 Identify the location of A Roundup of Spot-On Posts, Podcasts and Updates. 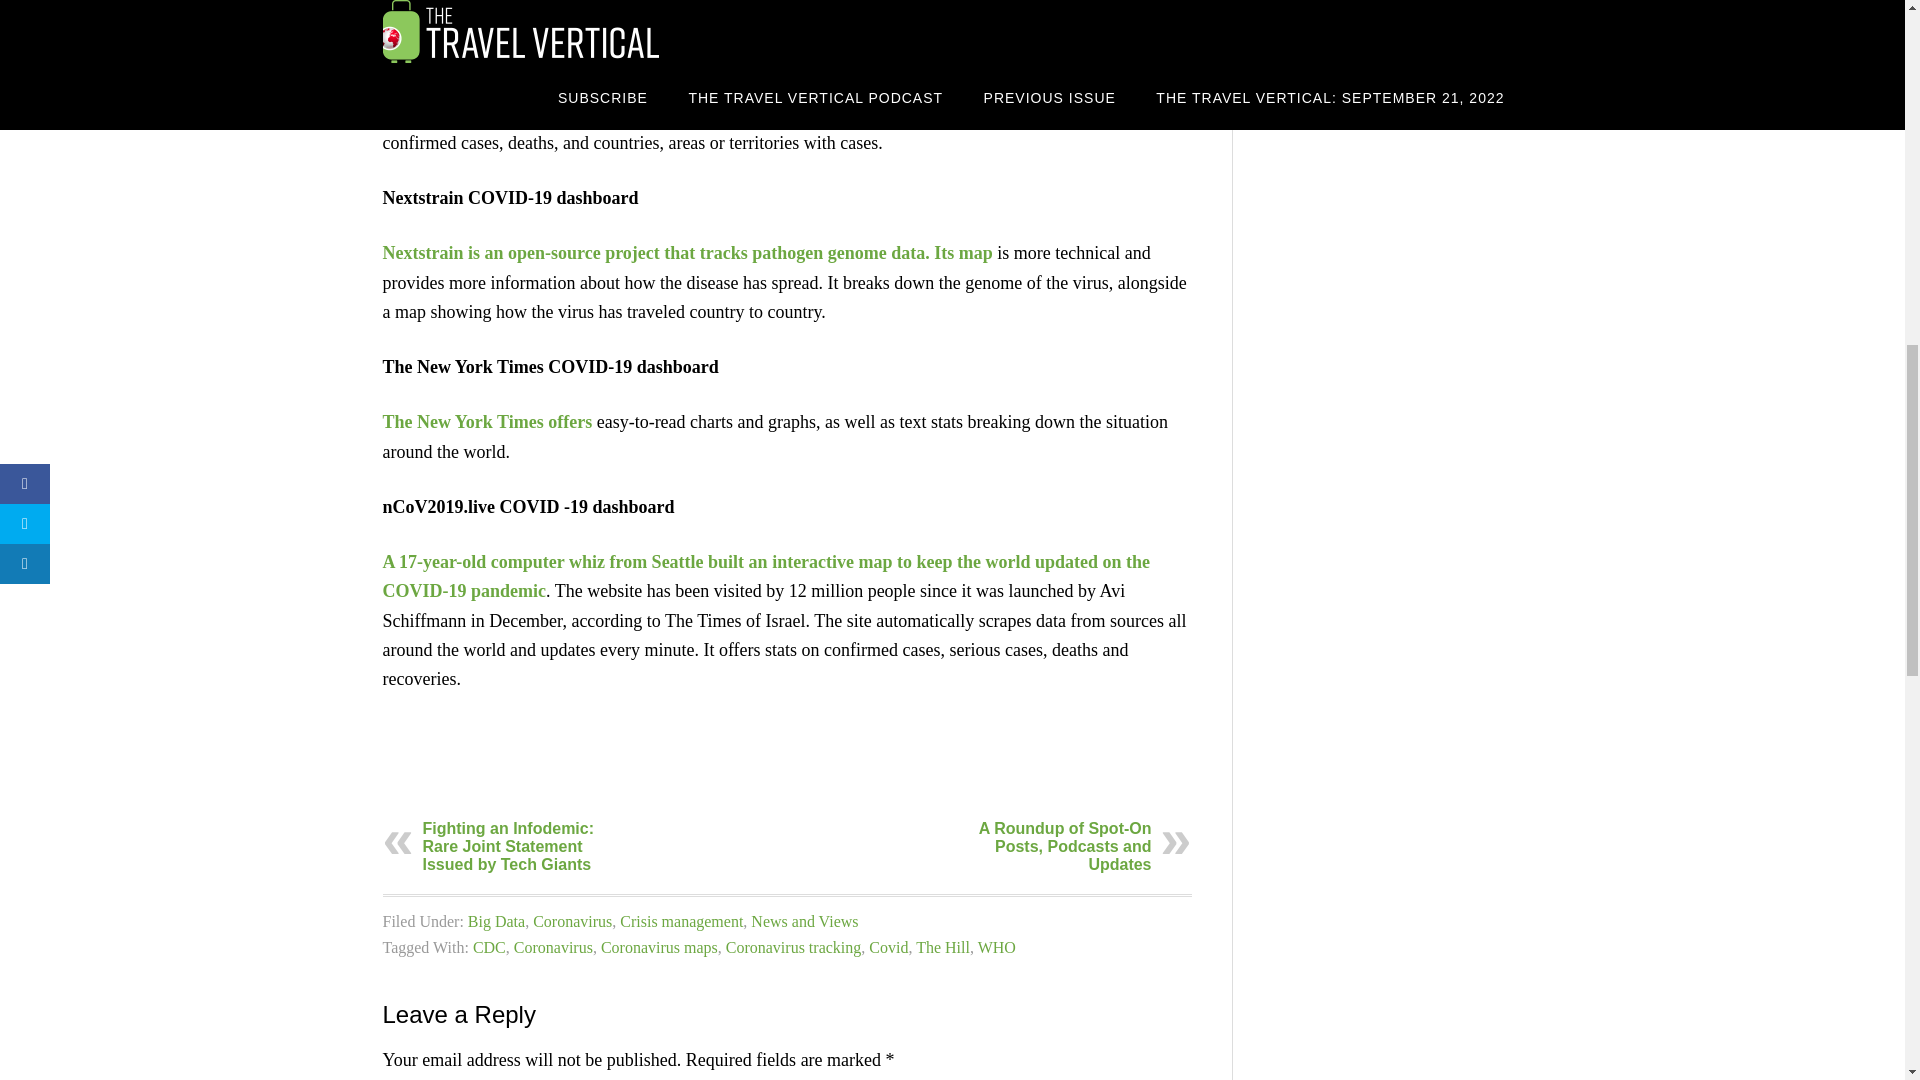
(1066, 846).